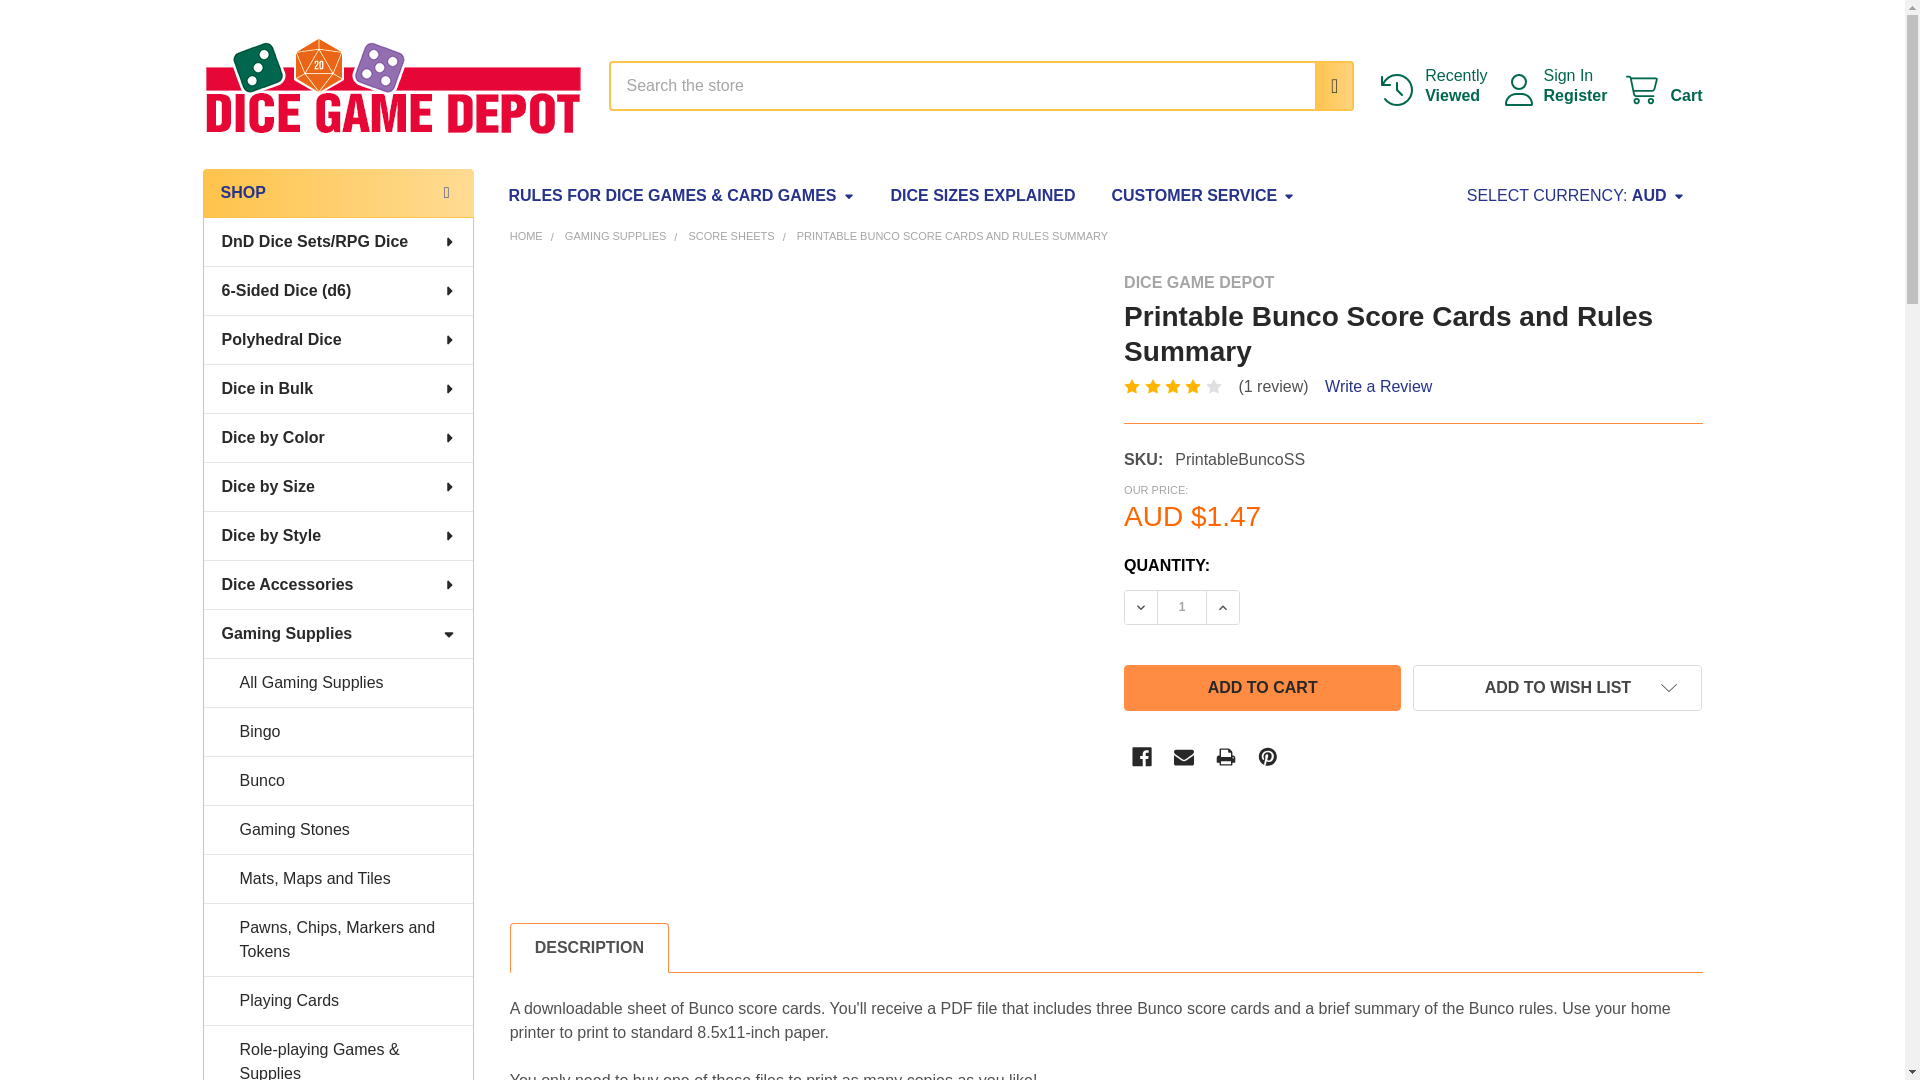  I want to click on Printable Bunco score sheet, so click(1662, 90).